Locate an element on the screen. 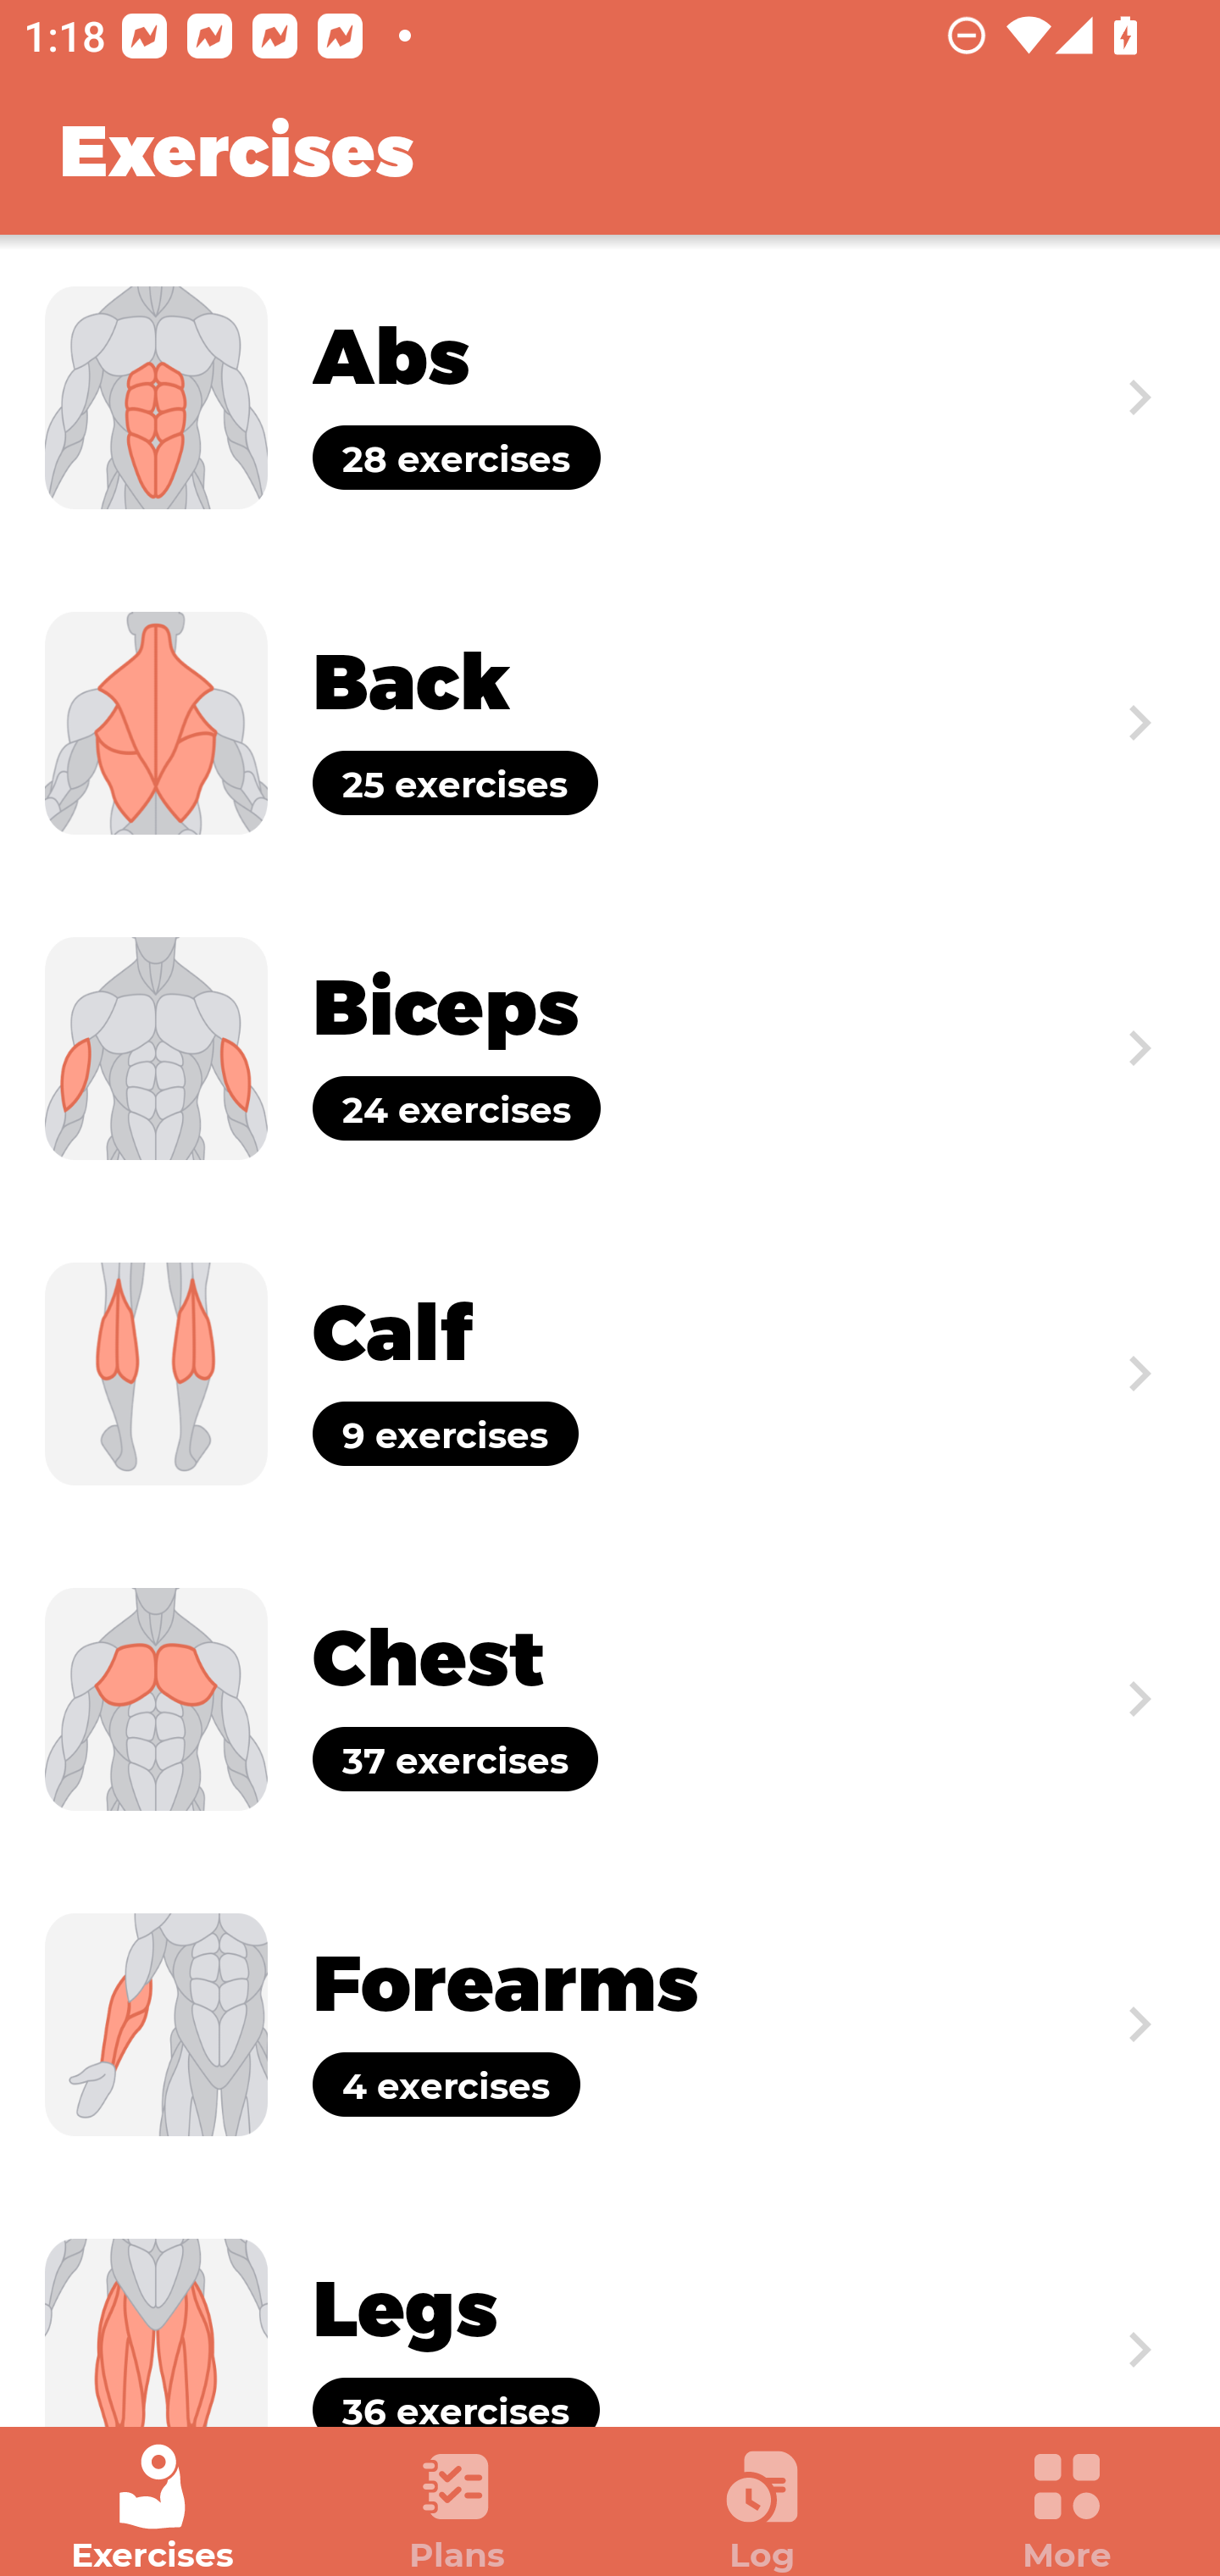 This screenshot has height=2576, width=1220. Exercise Abs 28 exercises is located at coordinates (610, 397).